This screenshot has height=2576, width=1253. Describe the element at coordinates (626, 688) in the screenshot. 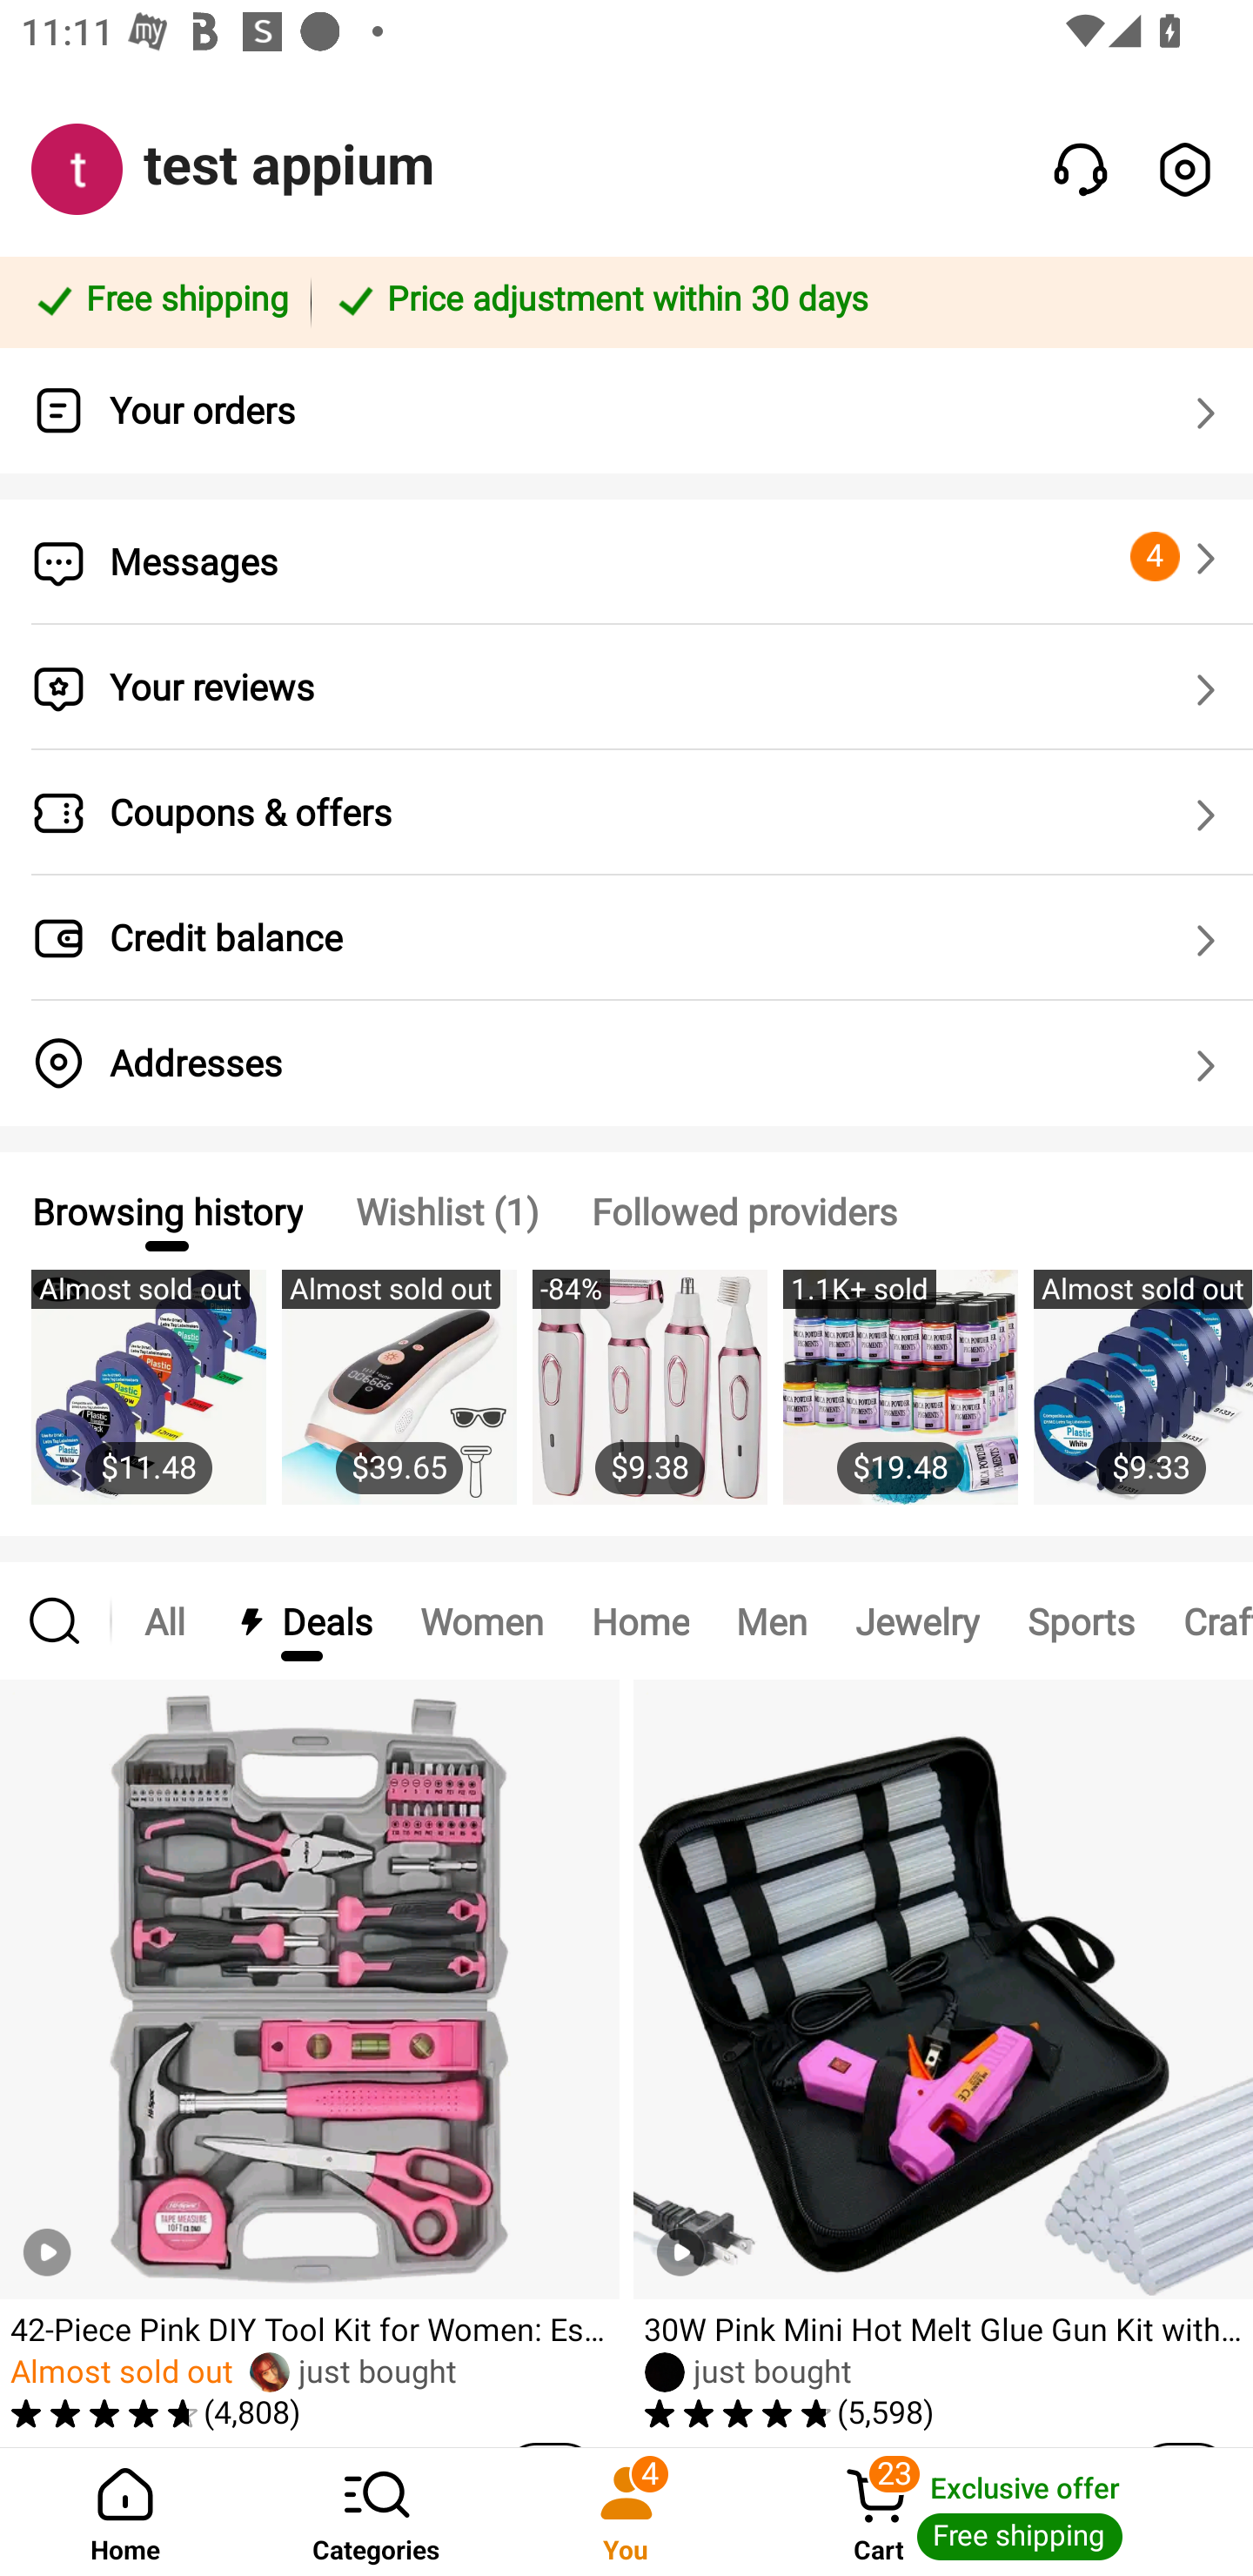

I see `Your reviews` at that location.